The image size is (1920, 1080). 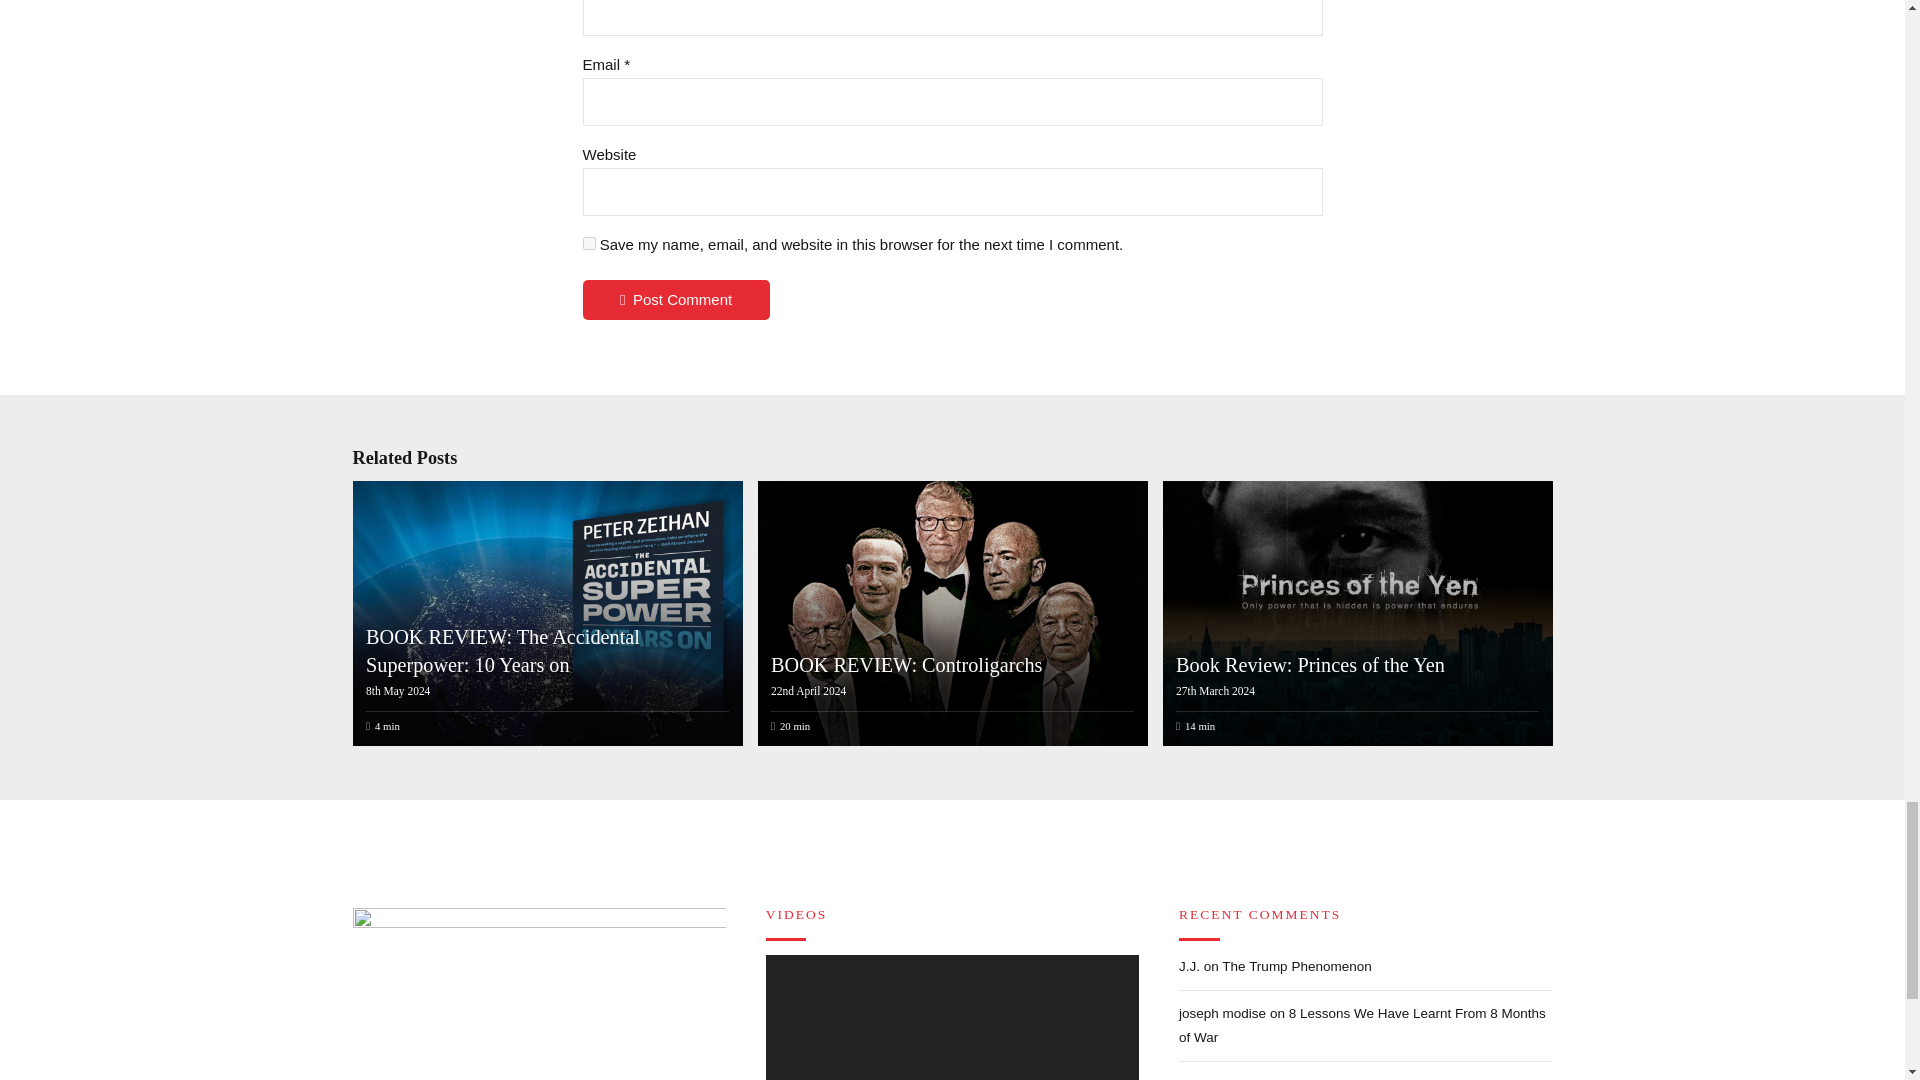 What do you see at coordinates (906, 665) in the screenshot?
I see `BOOK REVIEW: Controligarchs` at bounding box center [906, 665].